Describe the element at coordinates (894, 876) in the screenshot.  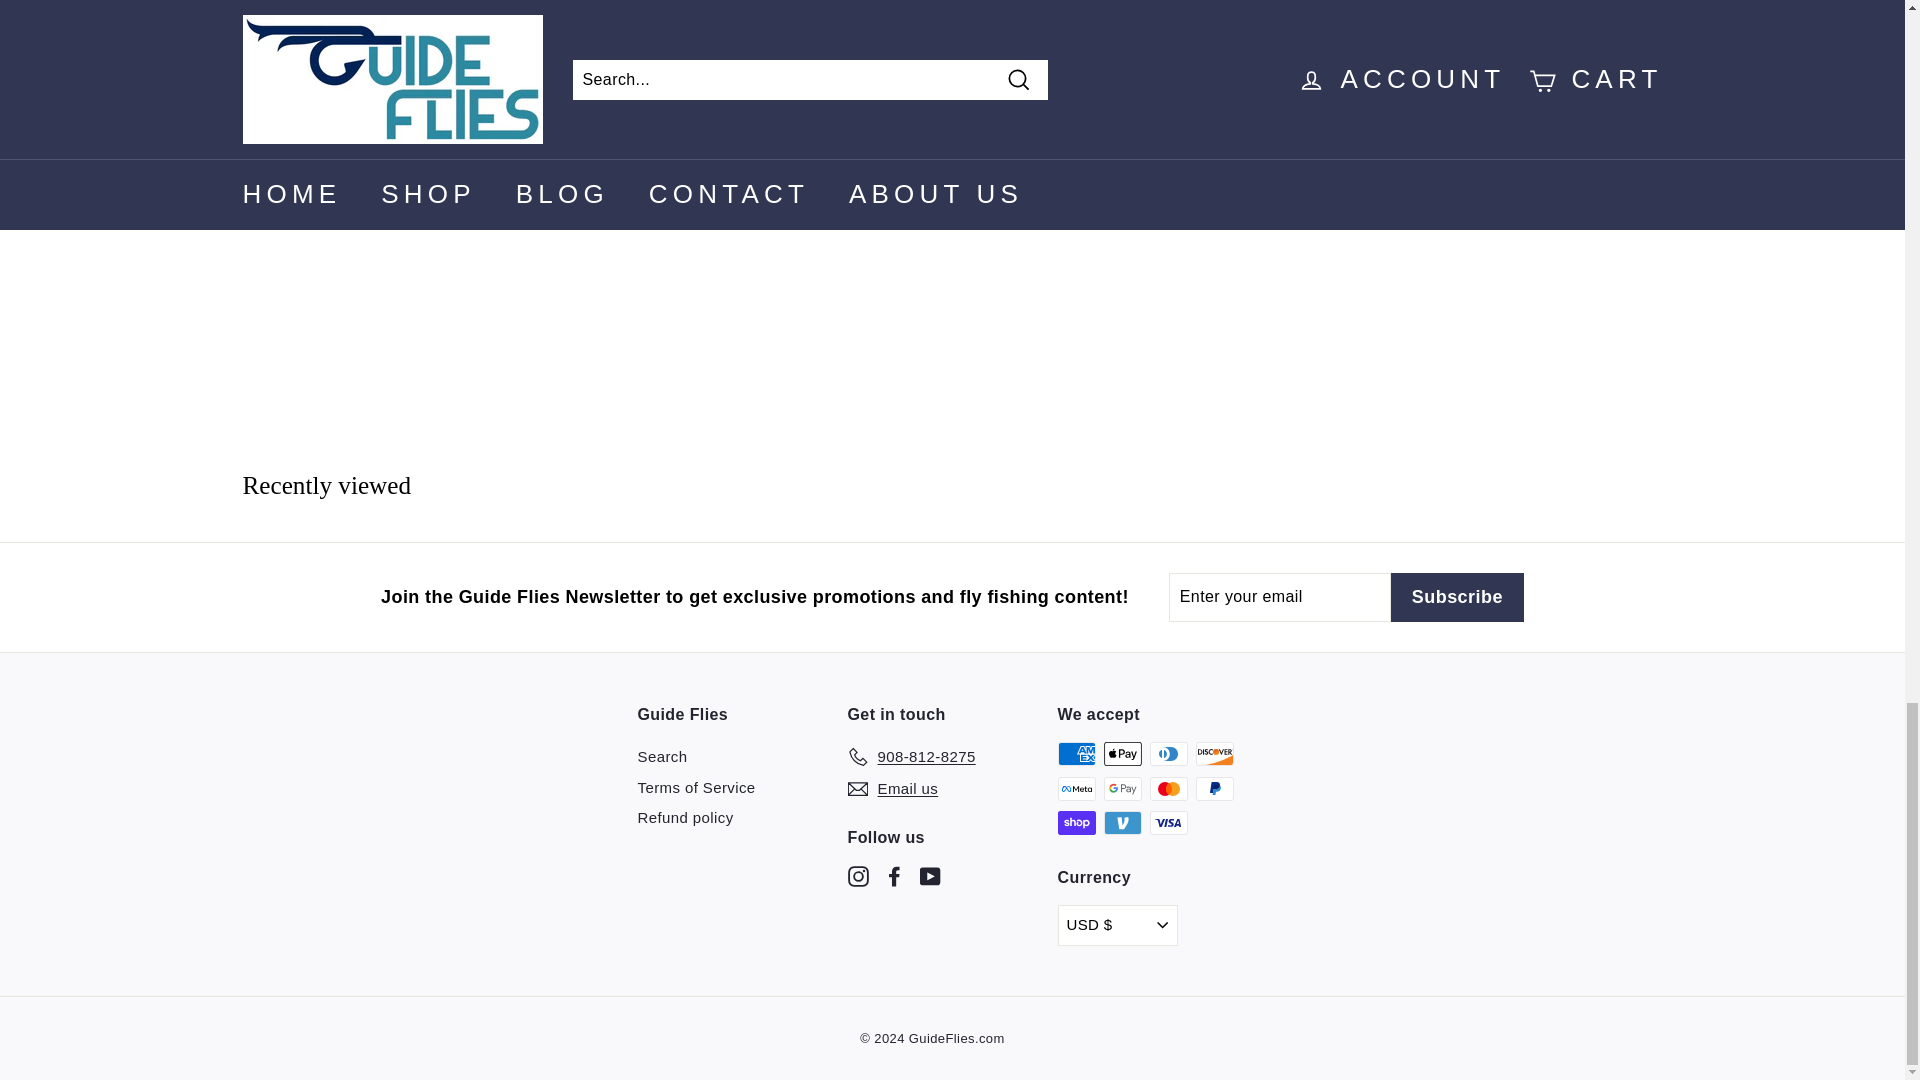
I see `GuideFlies.com on Facebook` at that location.